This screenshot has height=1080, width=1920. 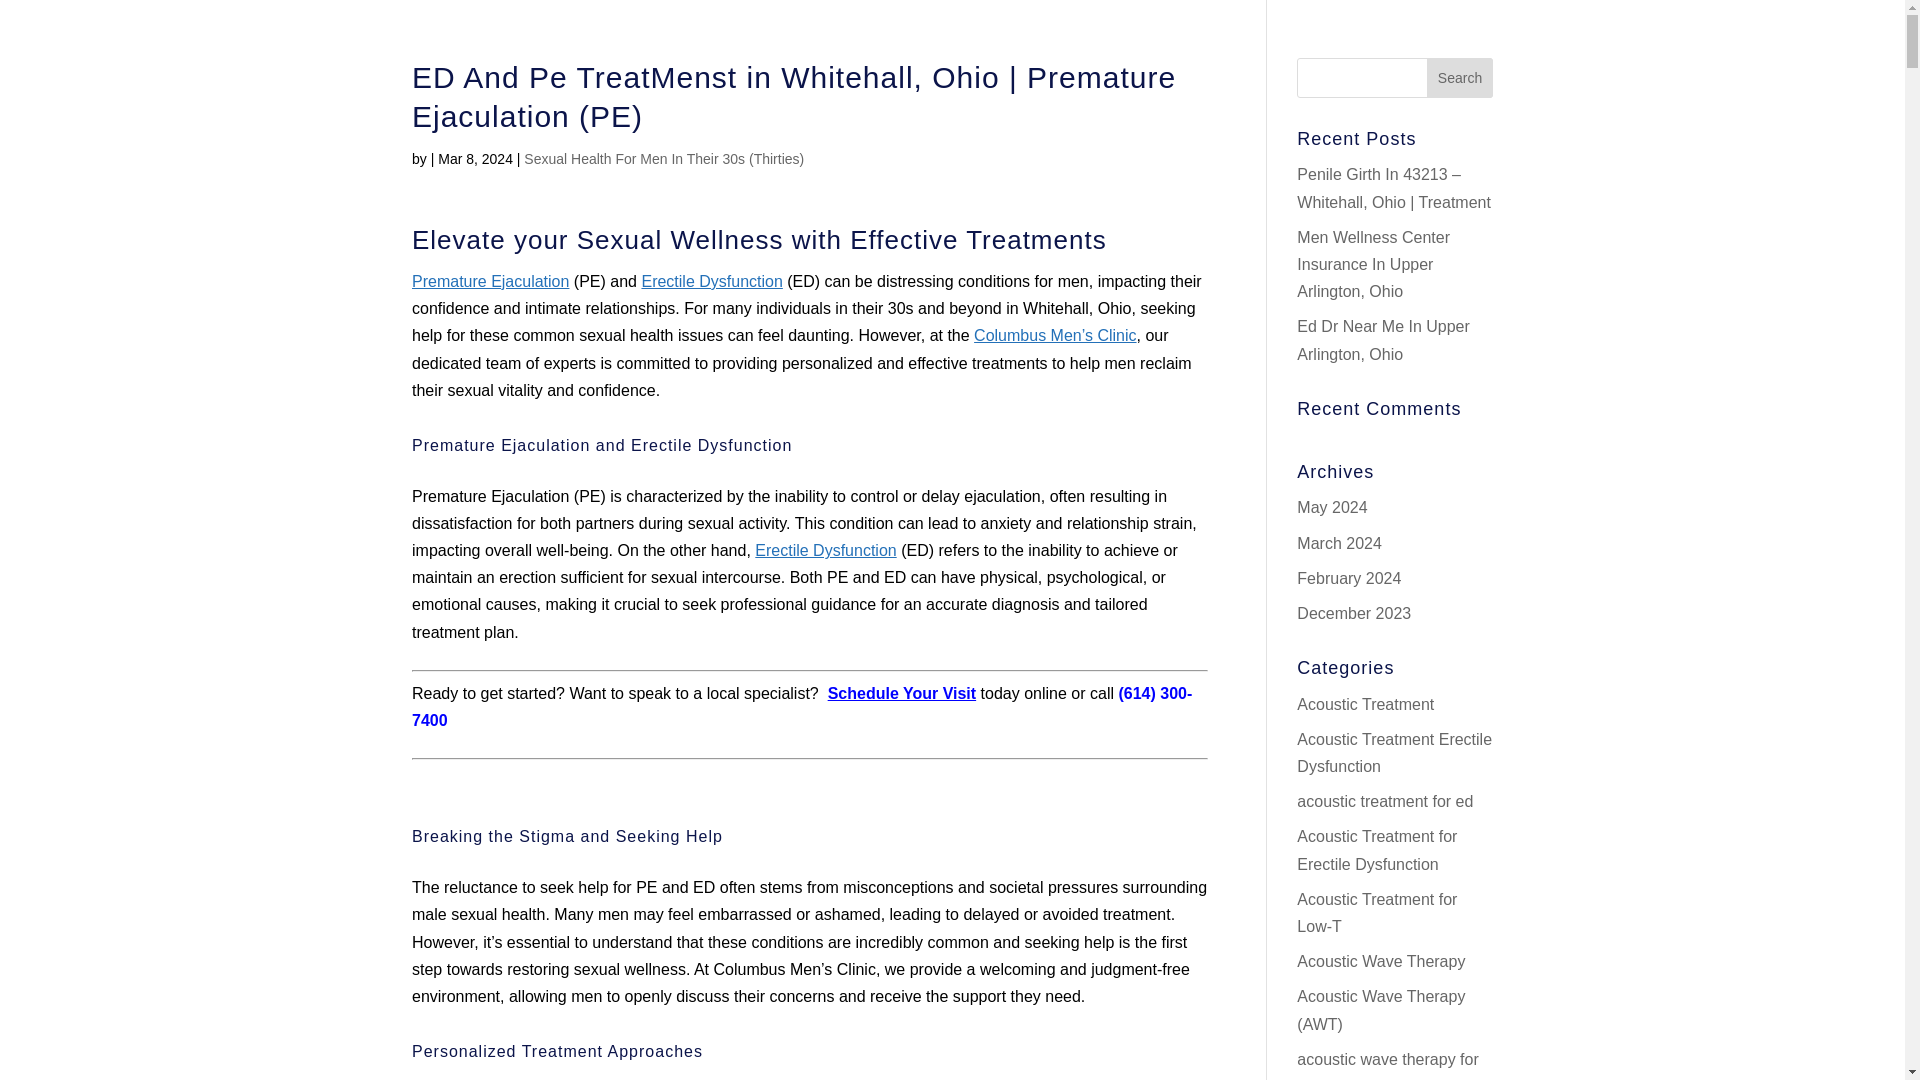 What do you see at coordinates (902, 693) in the screenshot?
I see `Schedule Your Visit` at bounding box center [902, 693].